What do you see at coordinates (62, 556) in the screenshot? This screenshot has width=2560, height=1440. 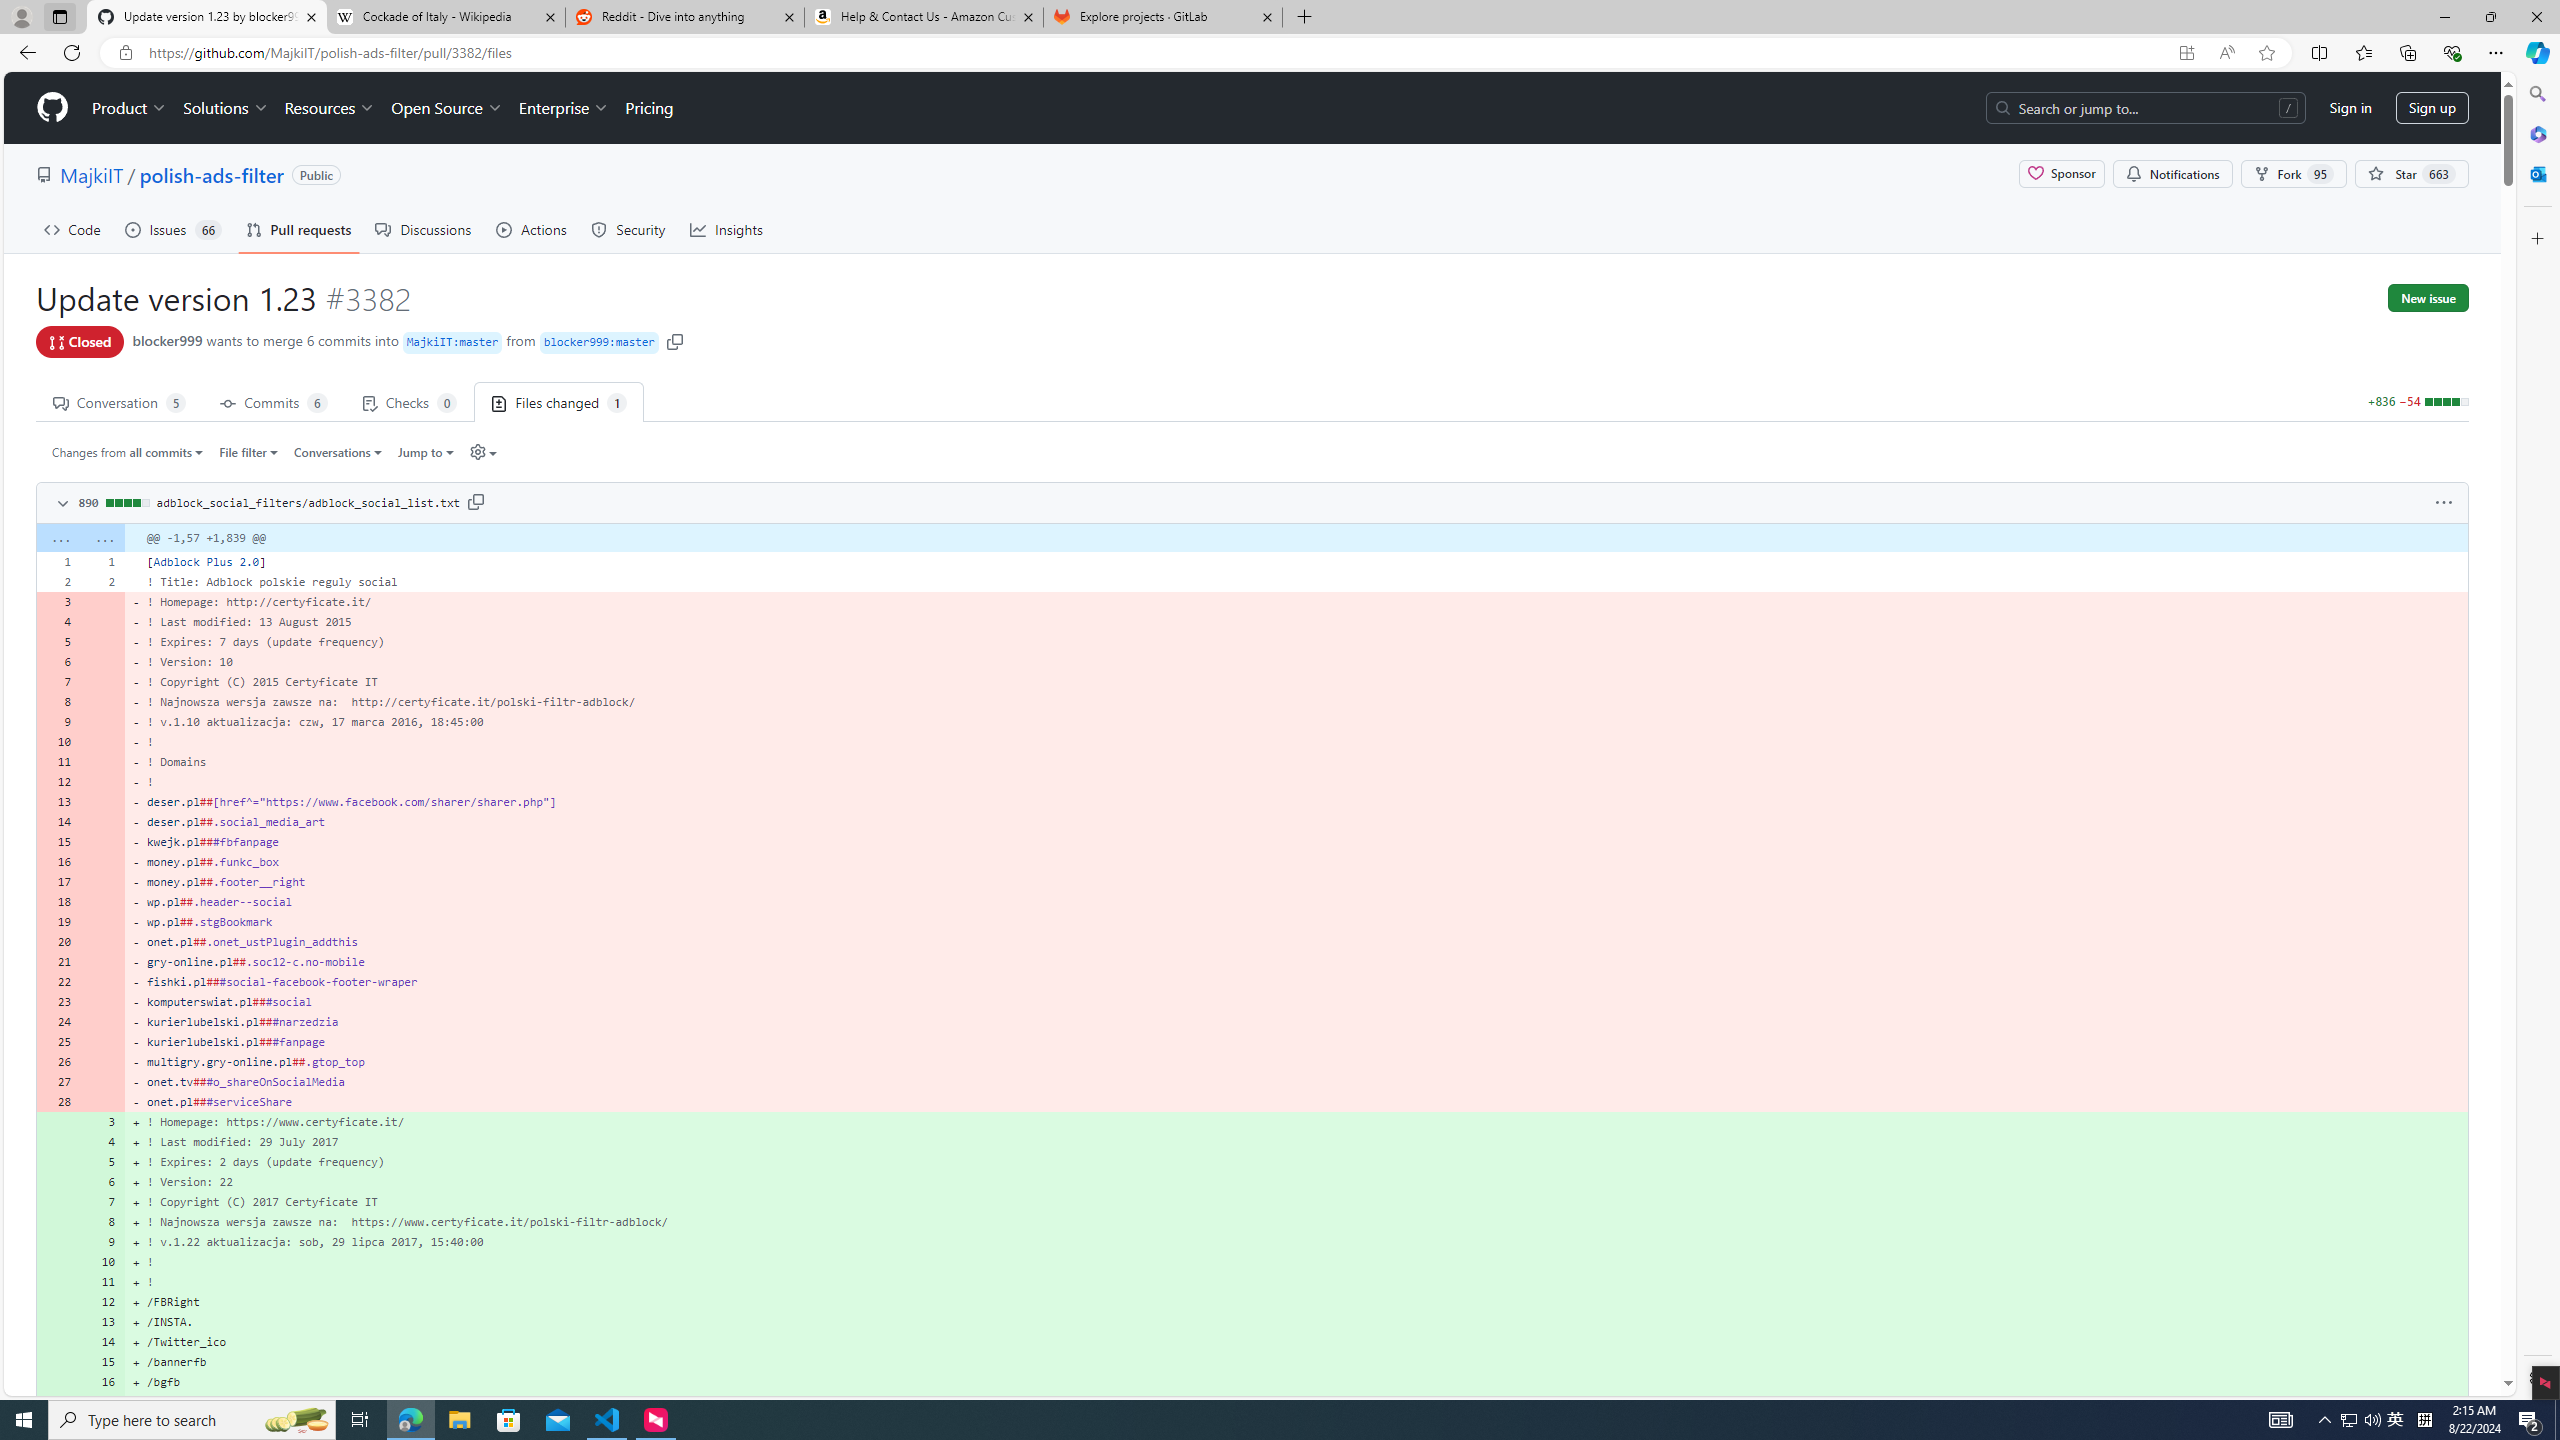 I see `Original file line number` at bounding box center [62, 556].